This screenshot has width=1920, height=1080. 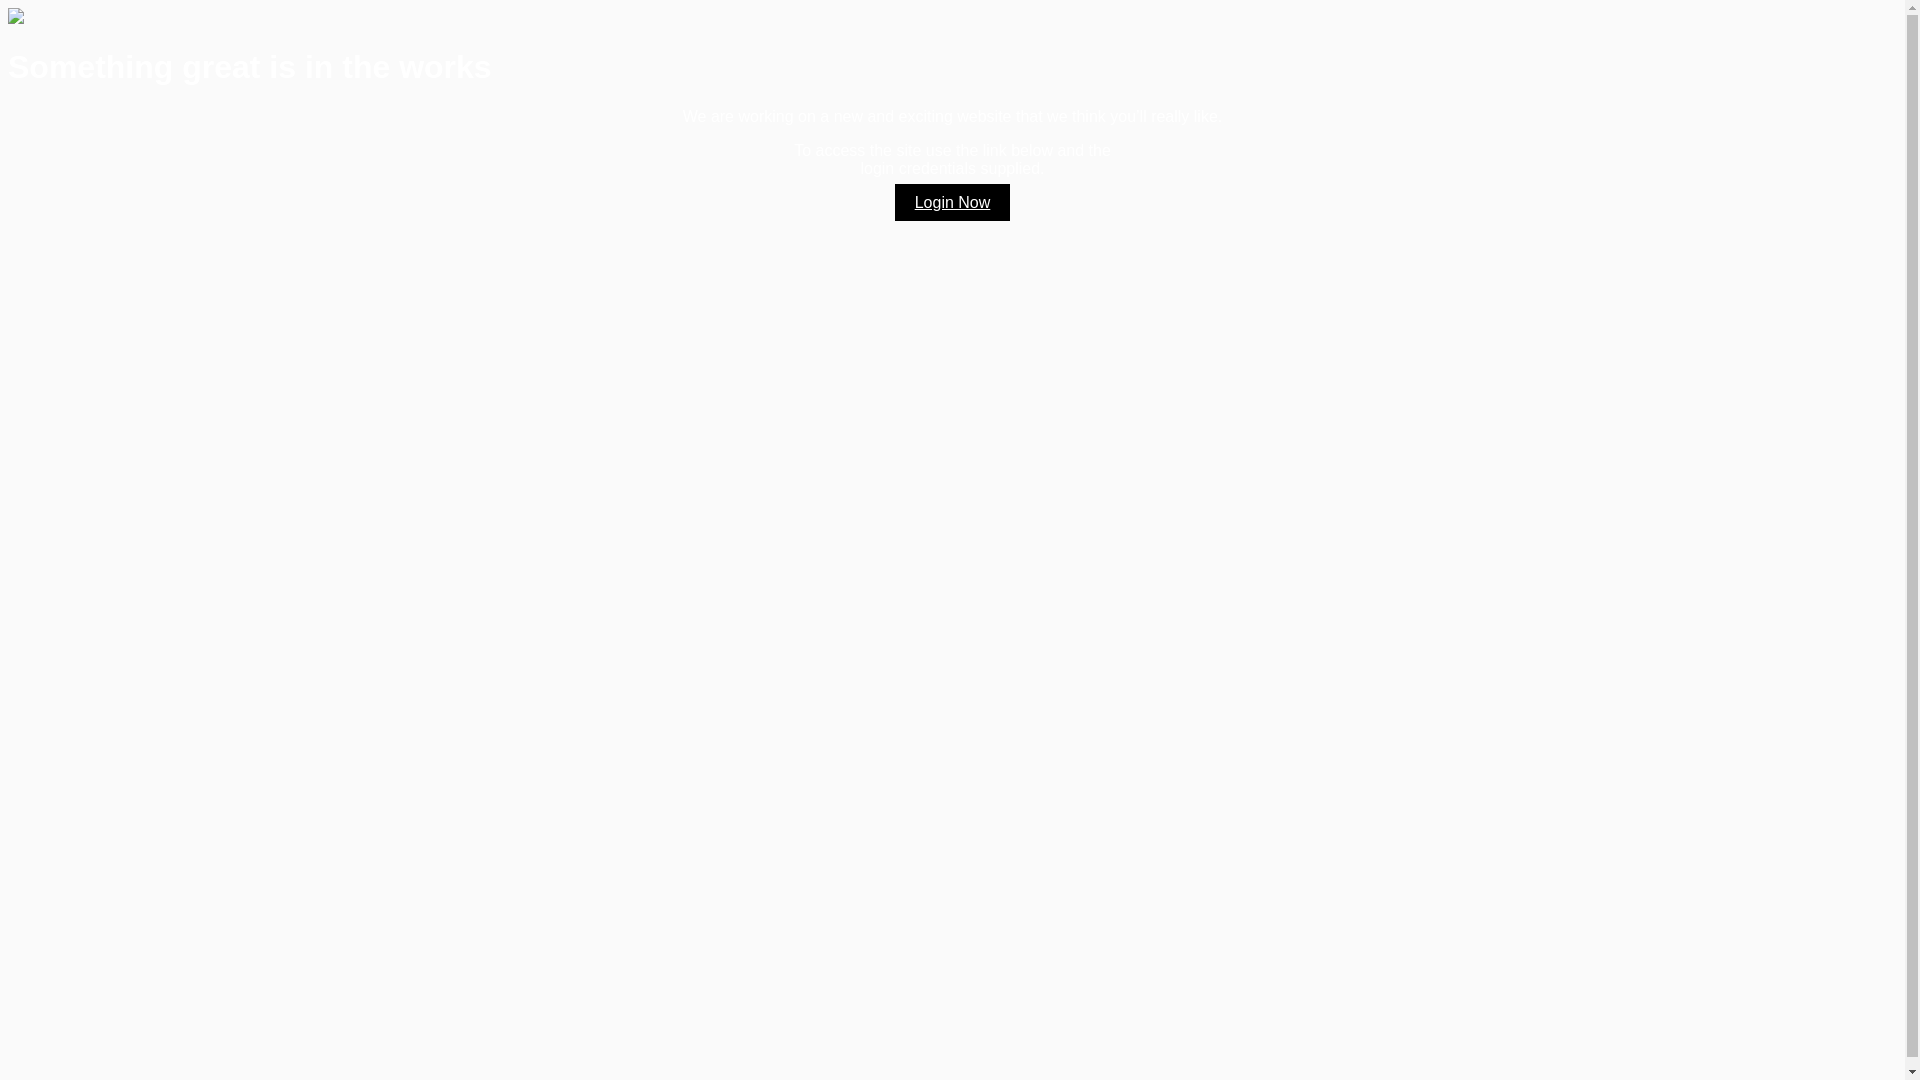 I want to click on Login Now, so click(x=953, y=202).